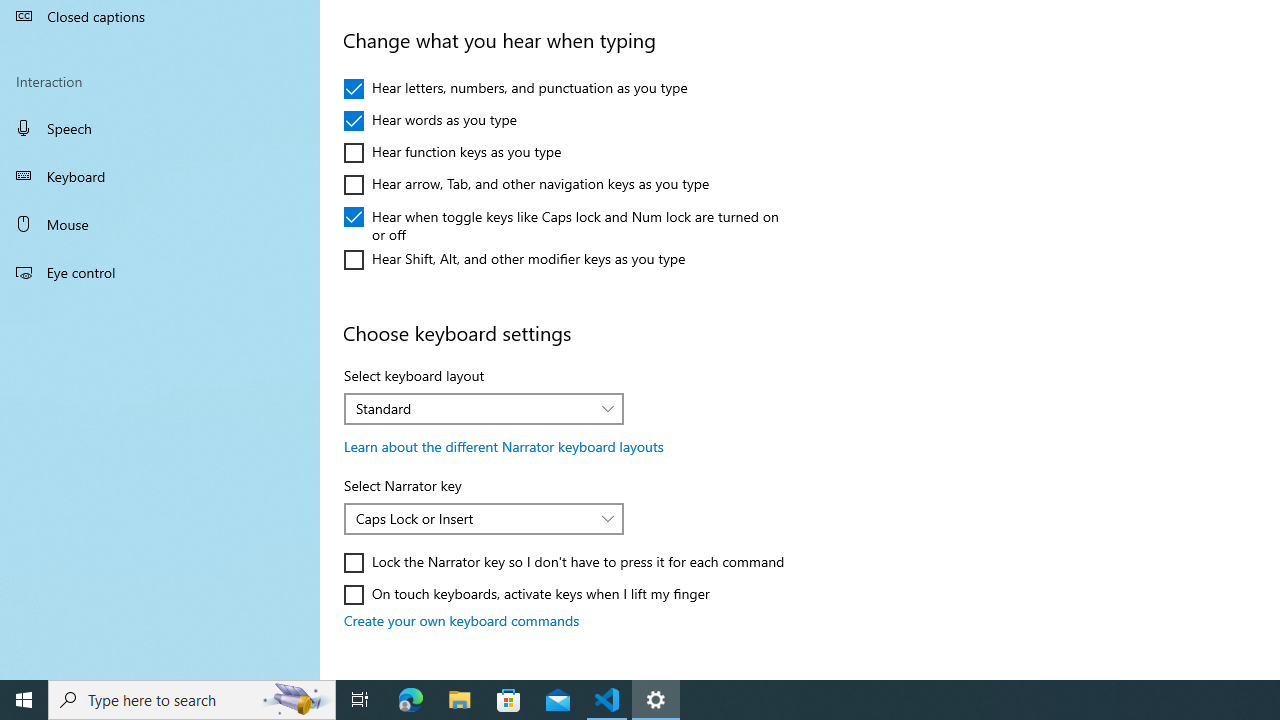 The width and height of the screenshot is (1280, 720). I want to click on Hear Shift, Alt, and other modifier keys as you type, so click(515, 260).